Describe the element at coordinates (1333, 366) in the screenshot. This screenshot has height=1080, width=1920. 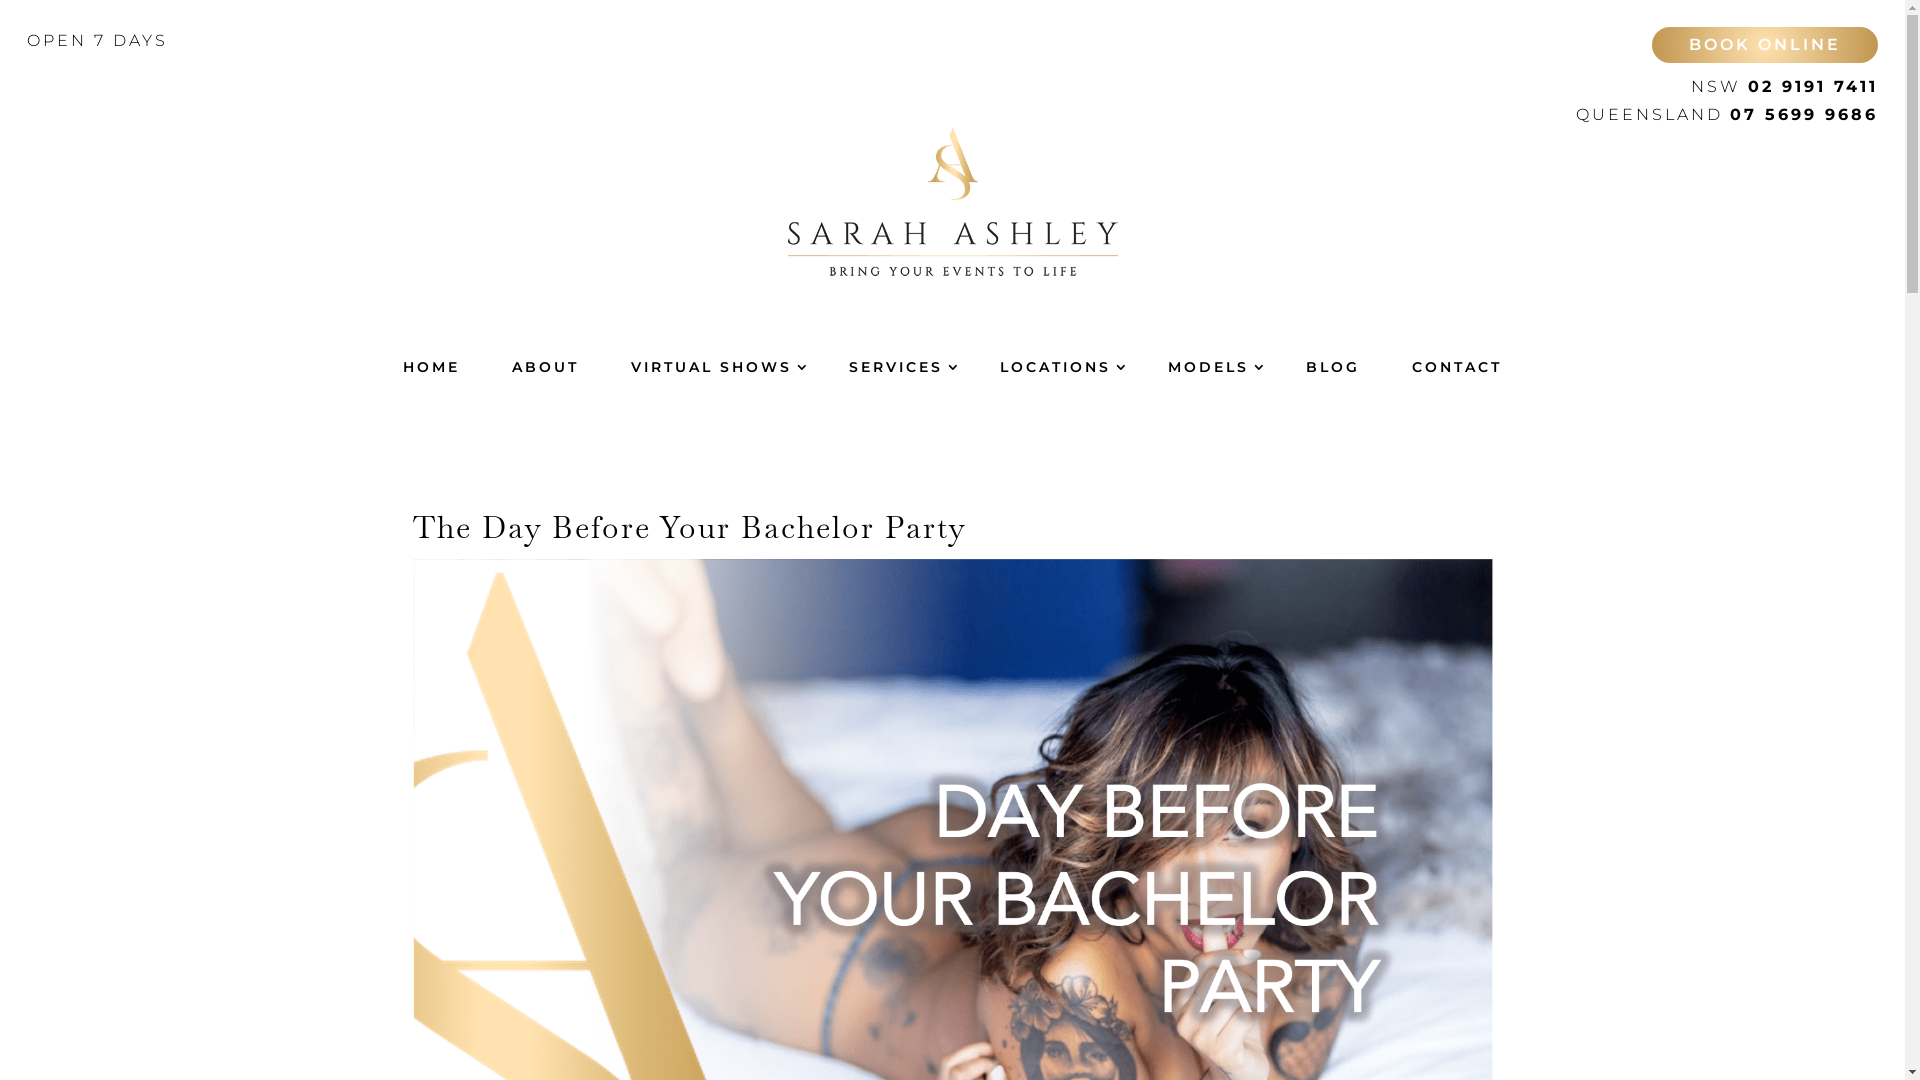
I see `BLOG` at that location.